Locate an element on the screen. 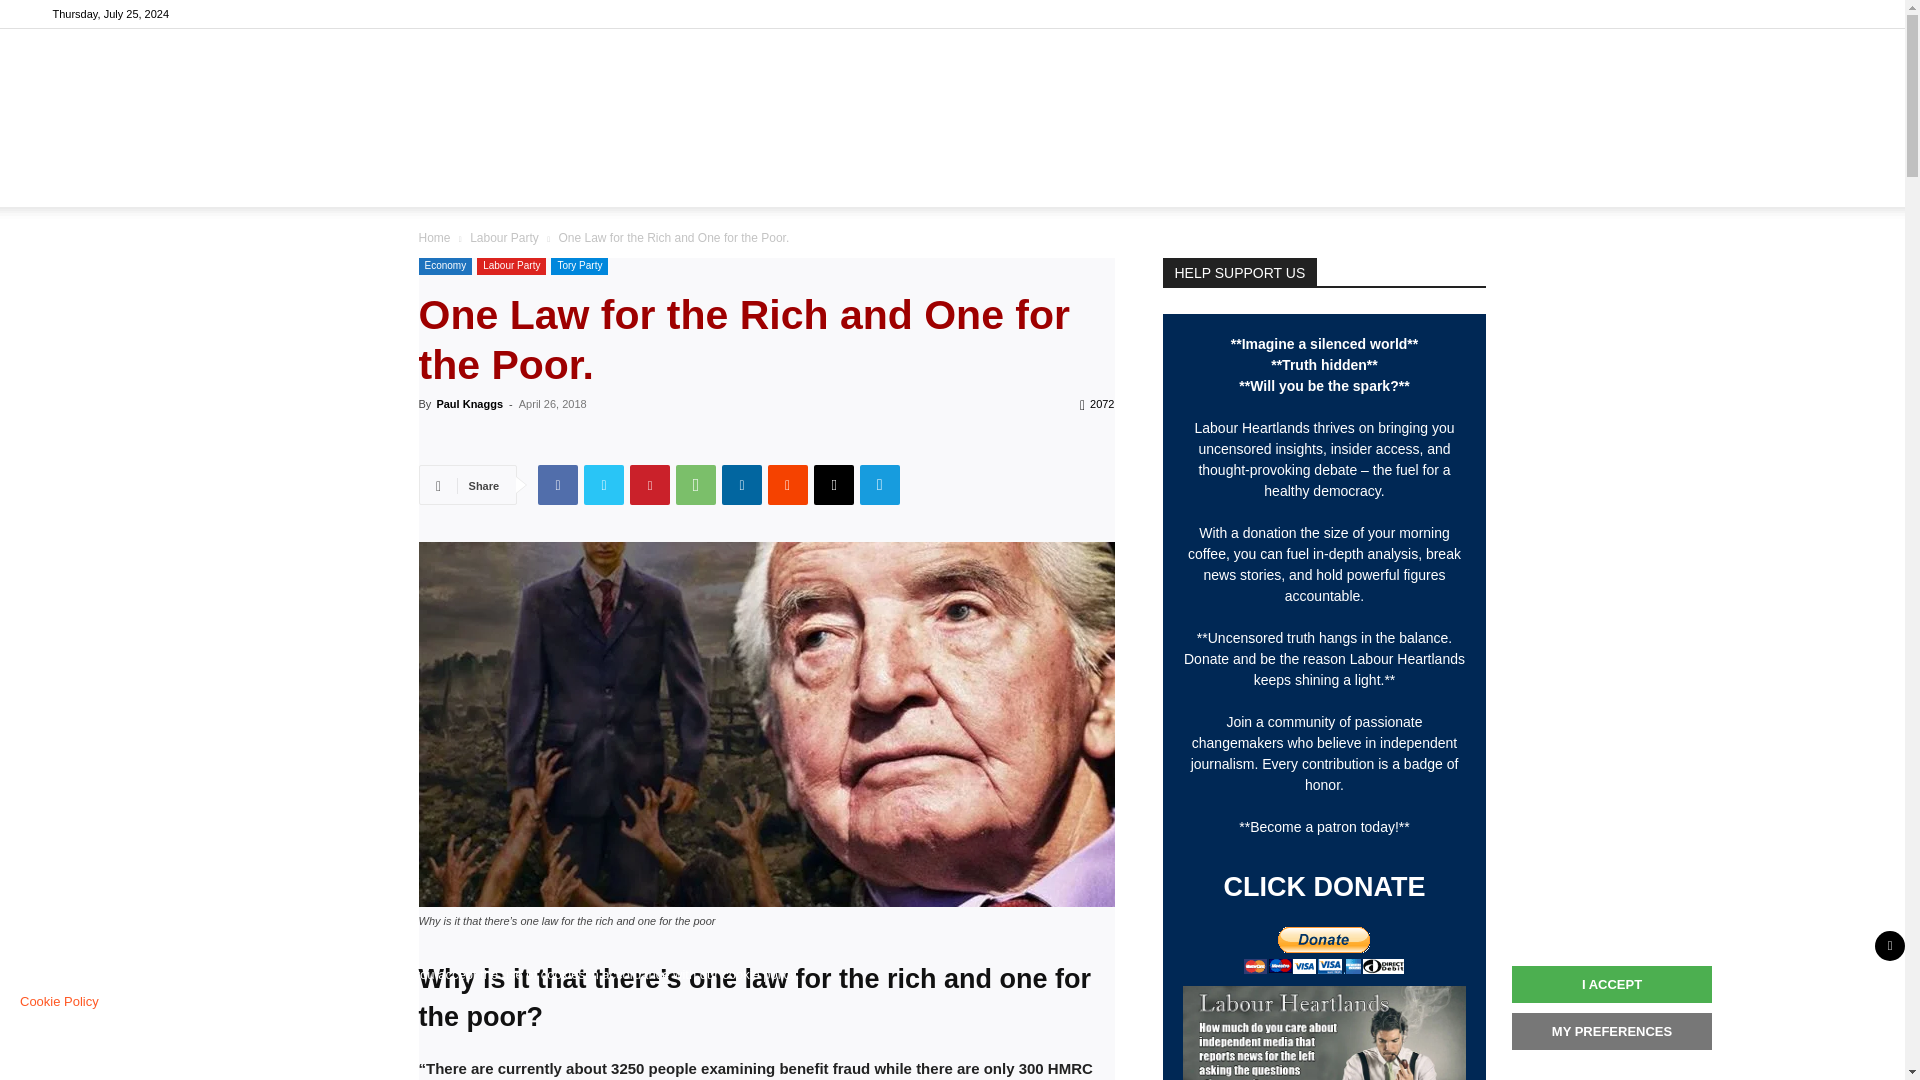 The image size is (1920, 1080). topFacebookLike is located at coordinates (568, 440).